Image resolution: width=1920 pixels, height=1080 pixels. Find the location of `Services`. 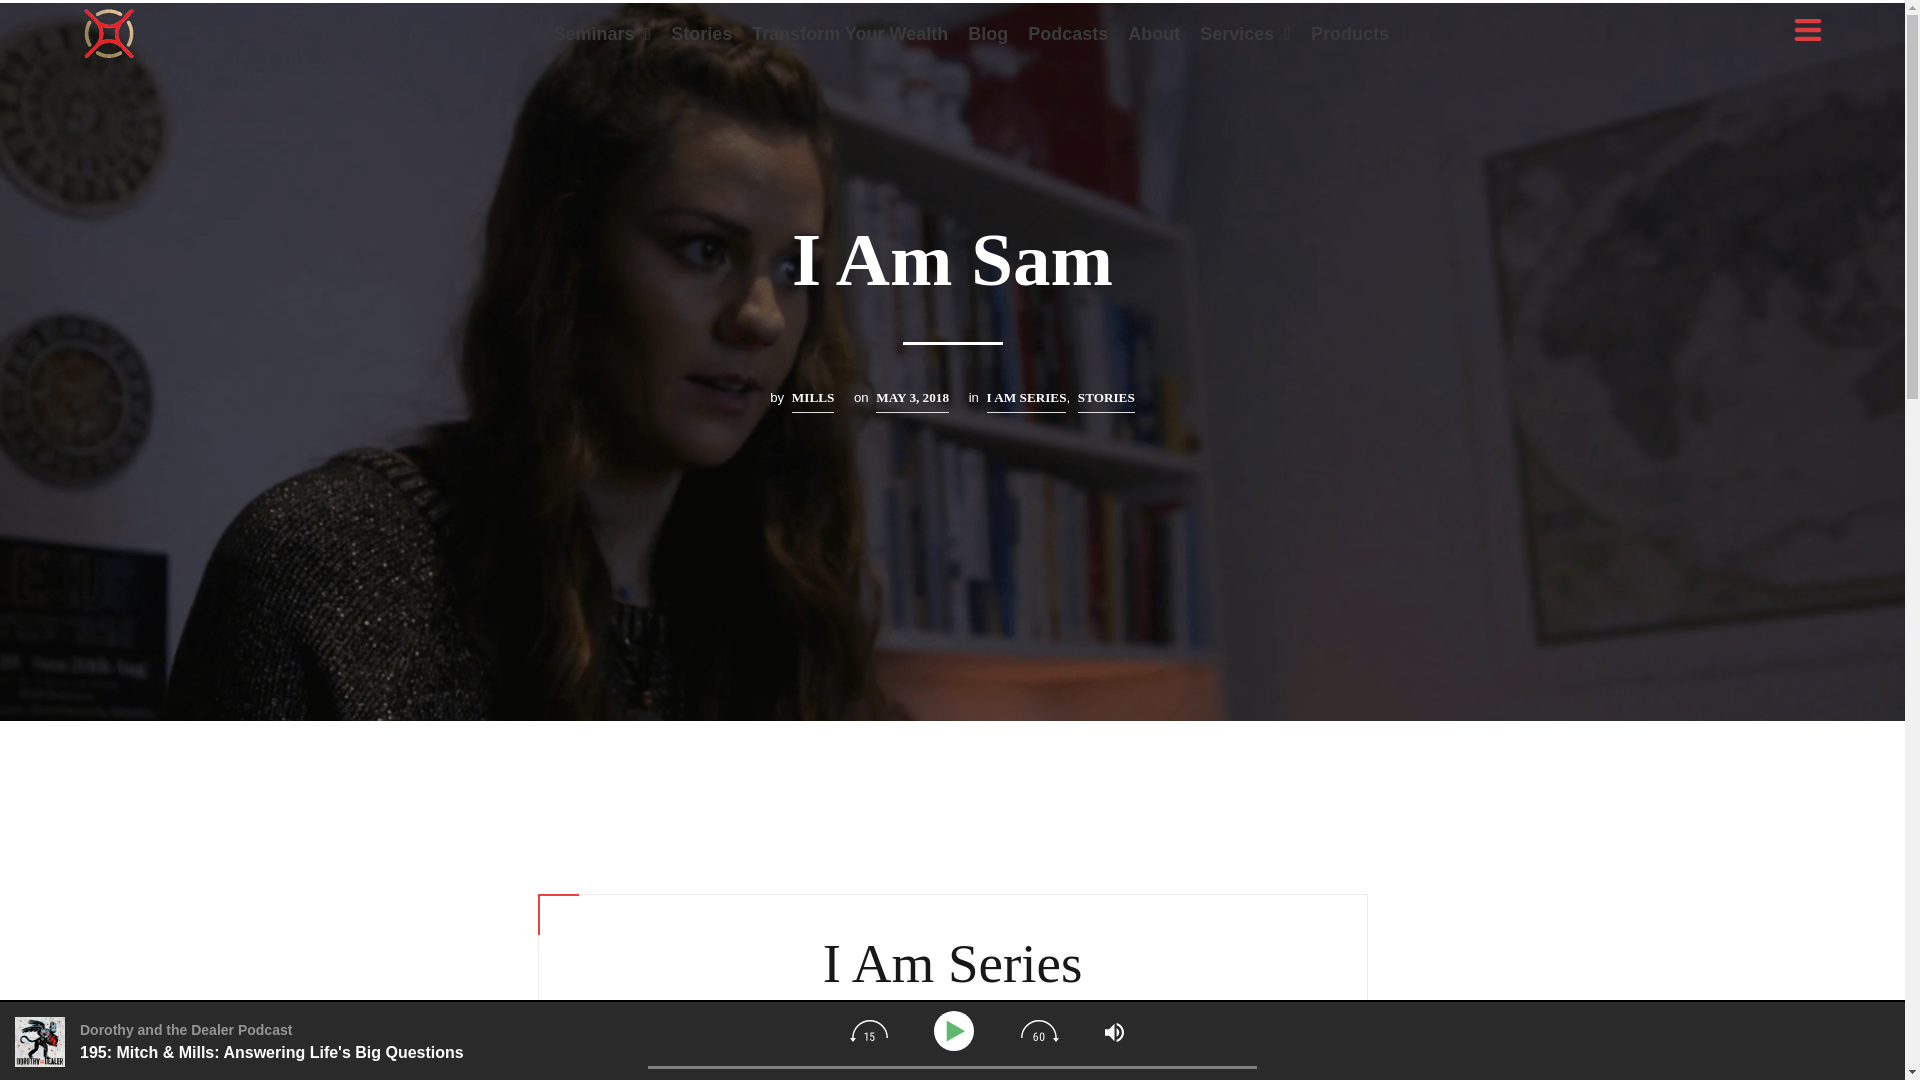

Services is located at coordinates (1246, 34).